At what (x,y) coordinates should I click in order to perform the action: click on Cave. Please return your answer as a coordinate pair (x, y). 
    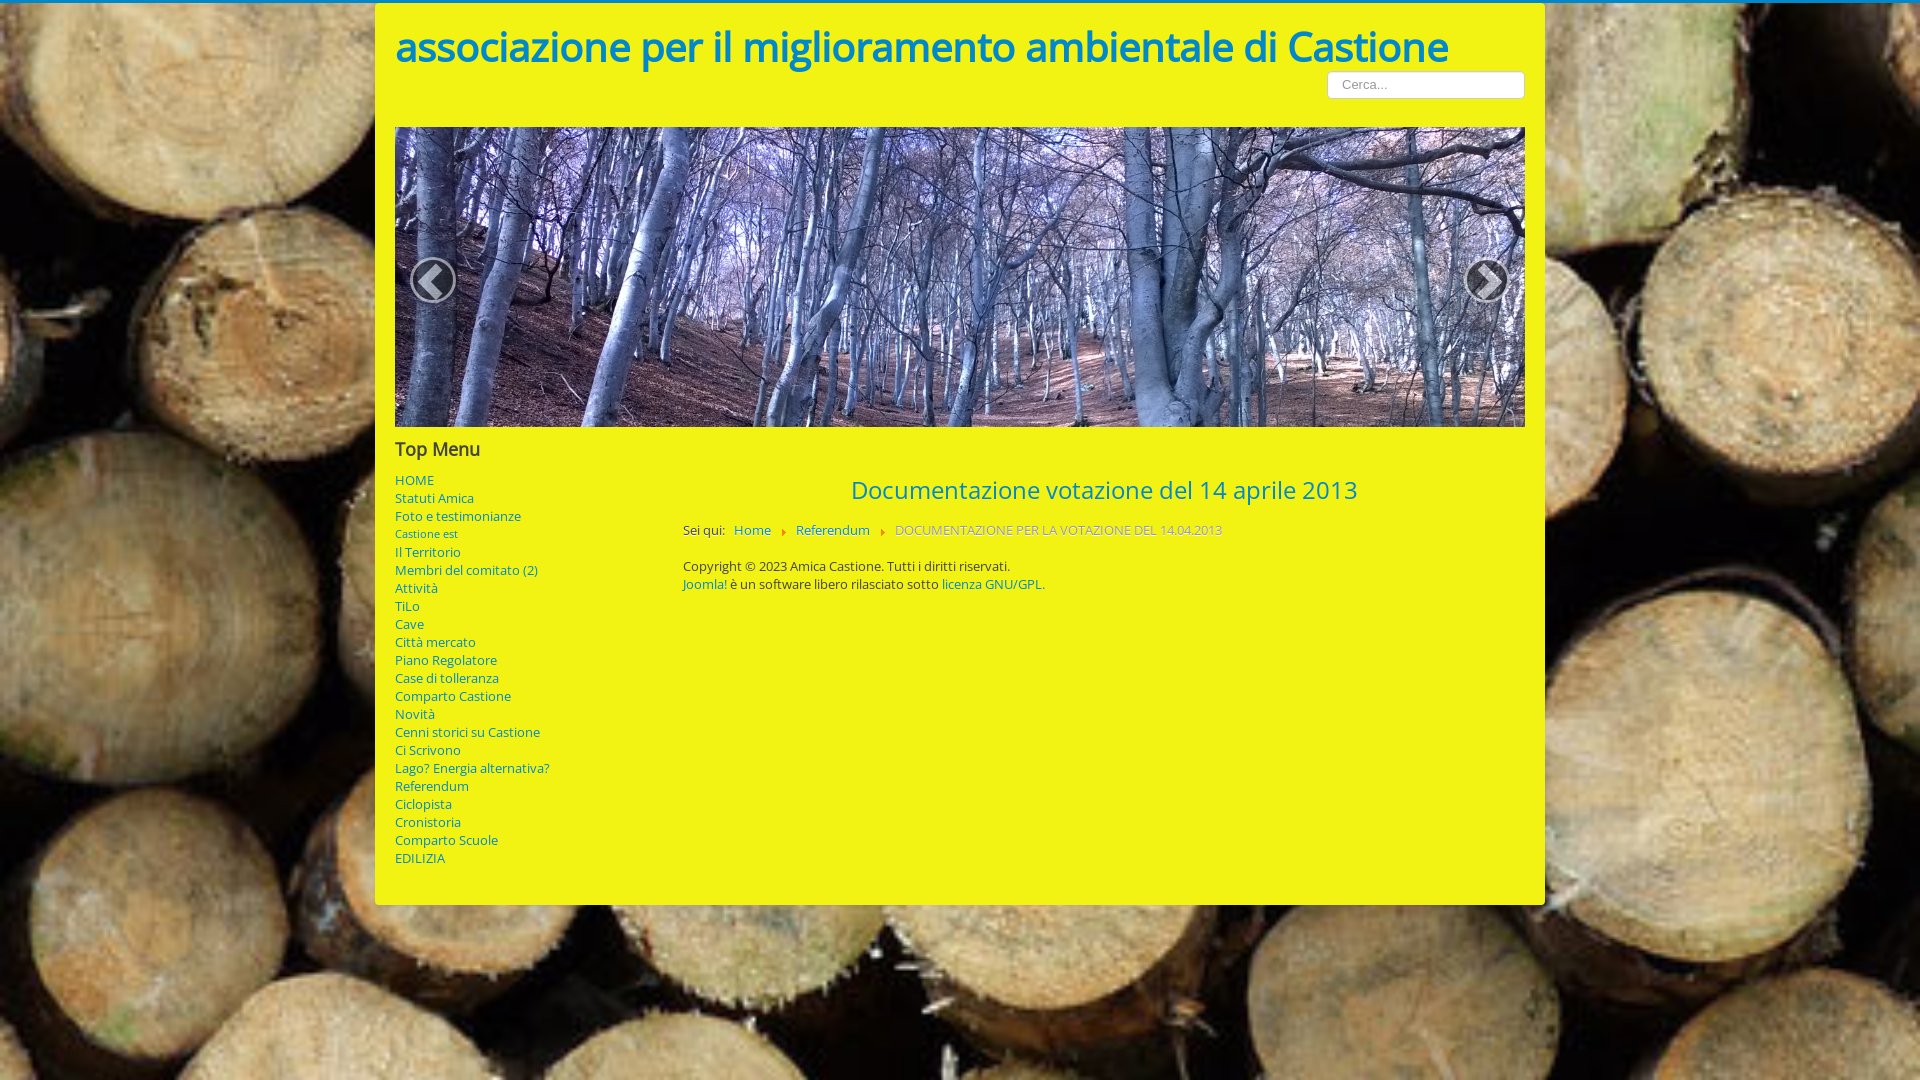
    Looking at the image, I should click on (527, 624).